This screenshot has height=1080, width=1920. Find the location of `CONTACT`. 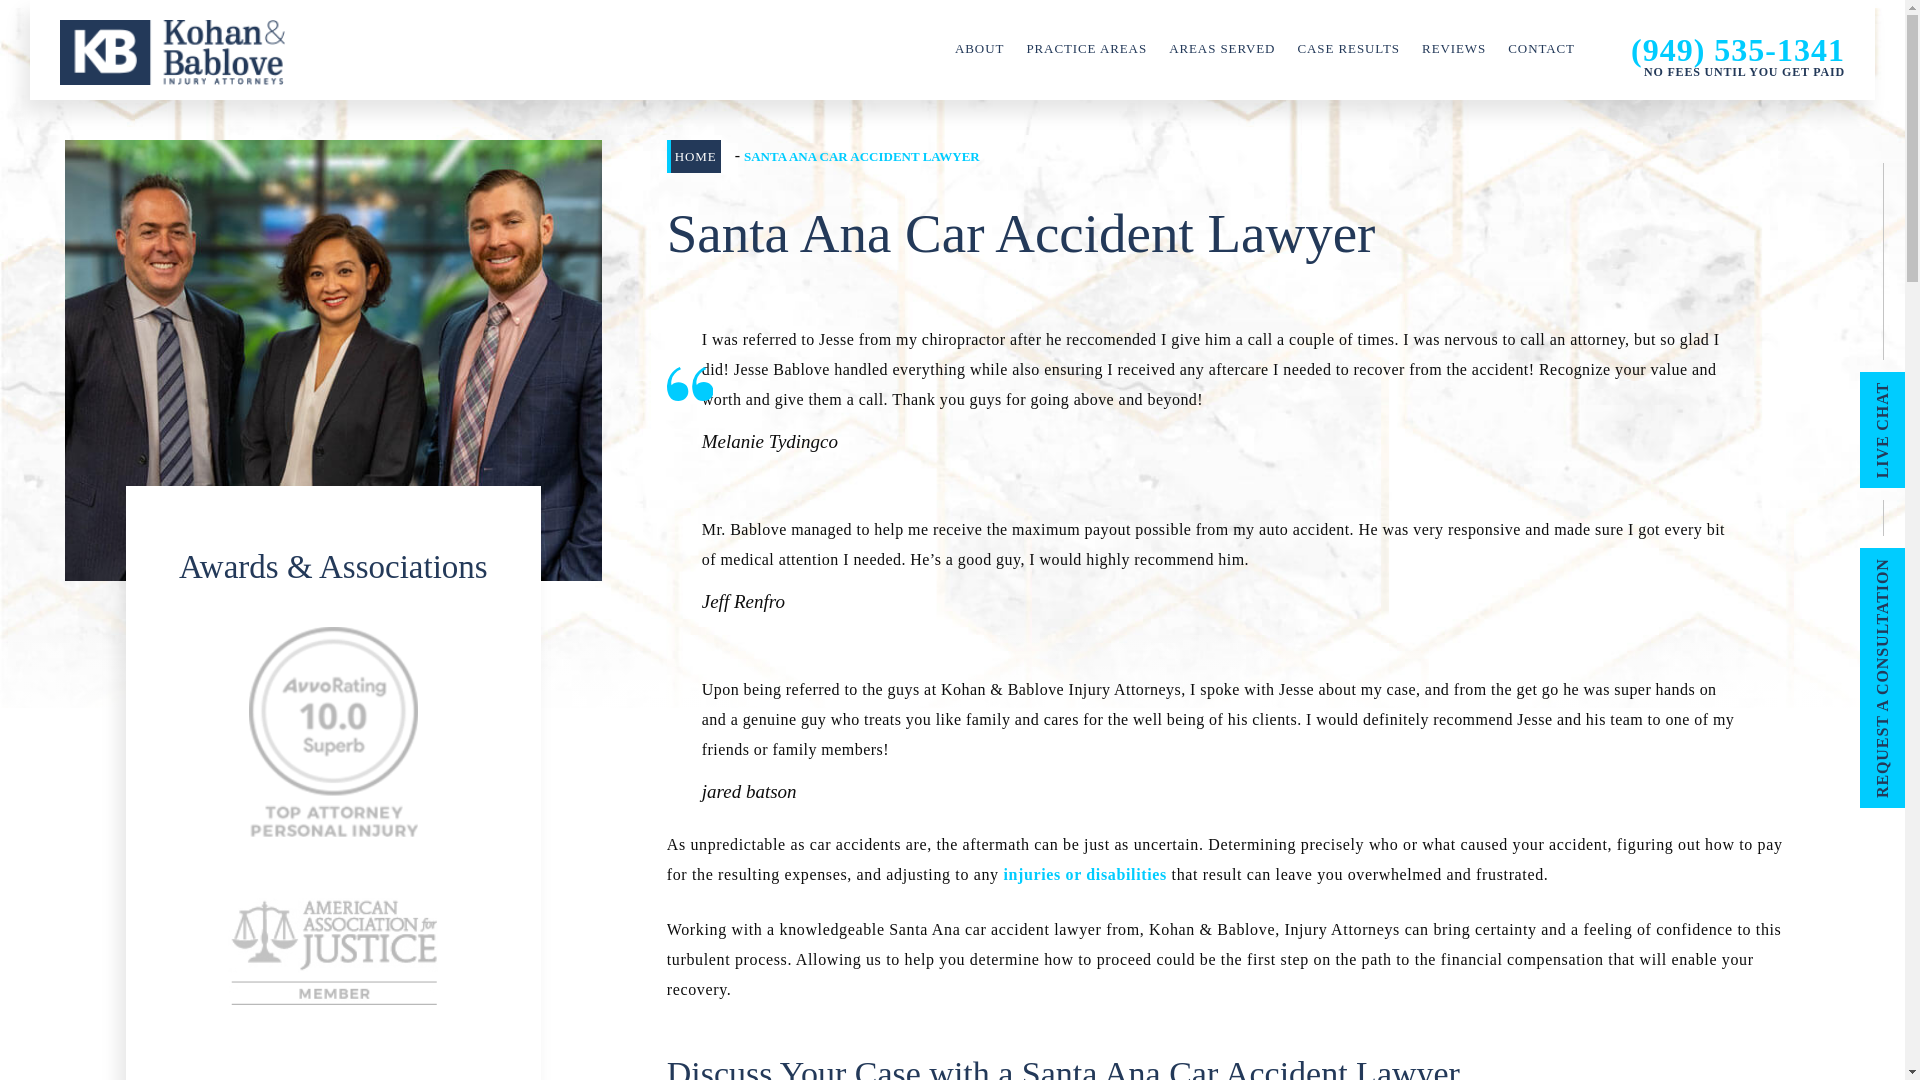

CONTACT is located at coordinates (1540, 52).